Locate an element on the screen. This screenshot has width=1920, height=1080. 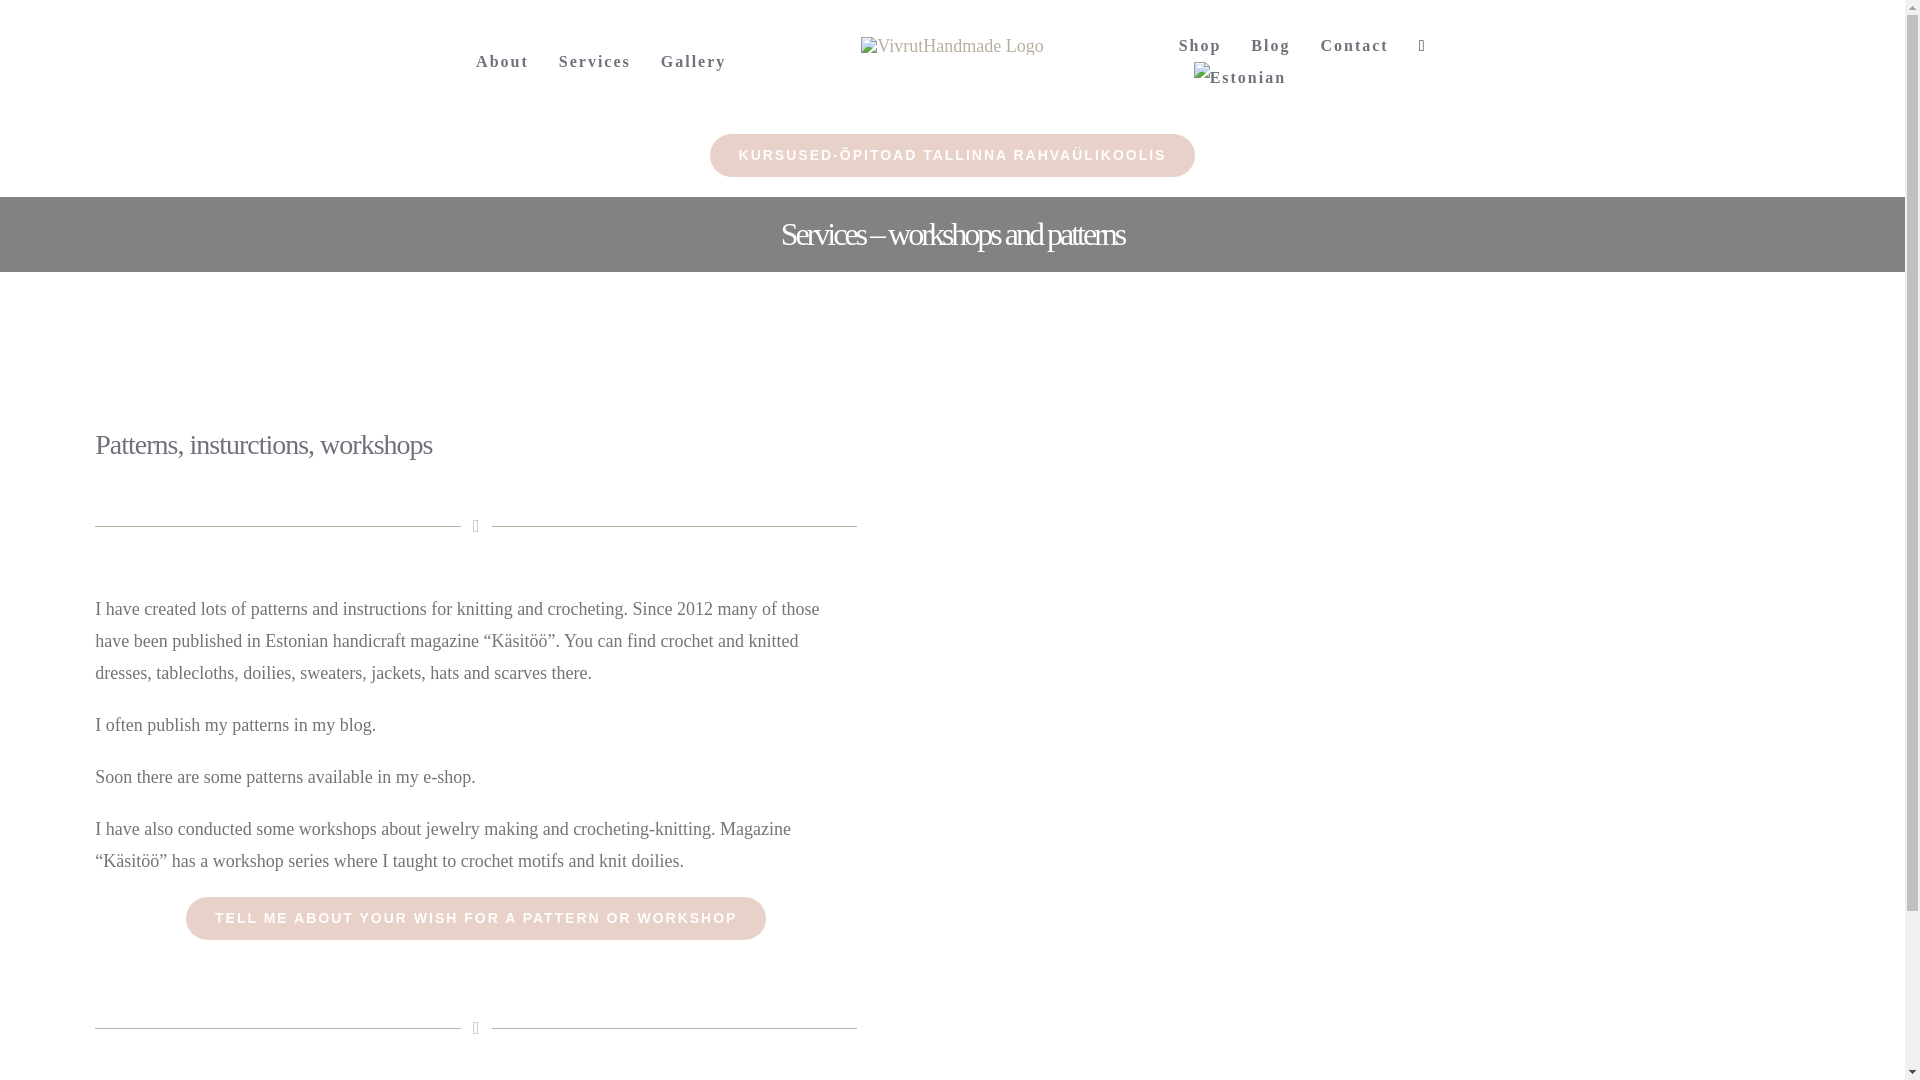
Blog is located at coordinates (1270, 46).